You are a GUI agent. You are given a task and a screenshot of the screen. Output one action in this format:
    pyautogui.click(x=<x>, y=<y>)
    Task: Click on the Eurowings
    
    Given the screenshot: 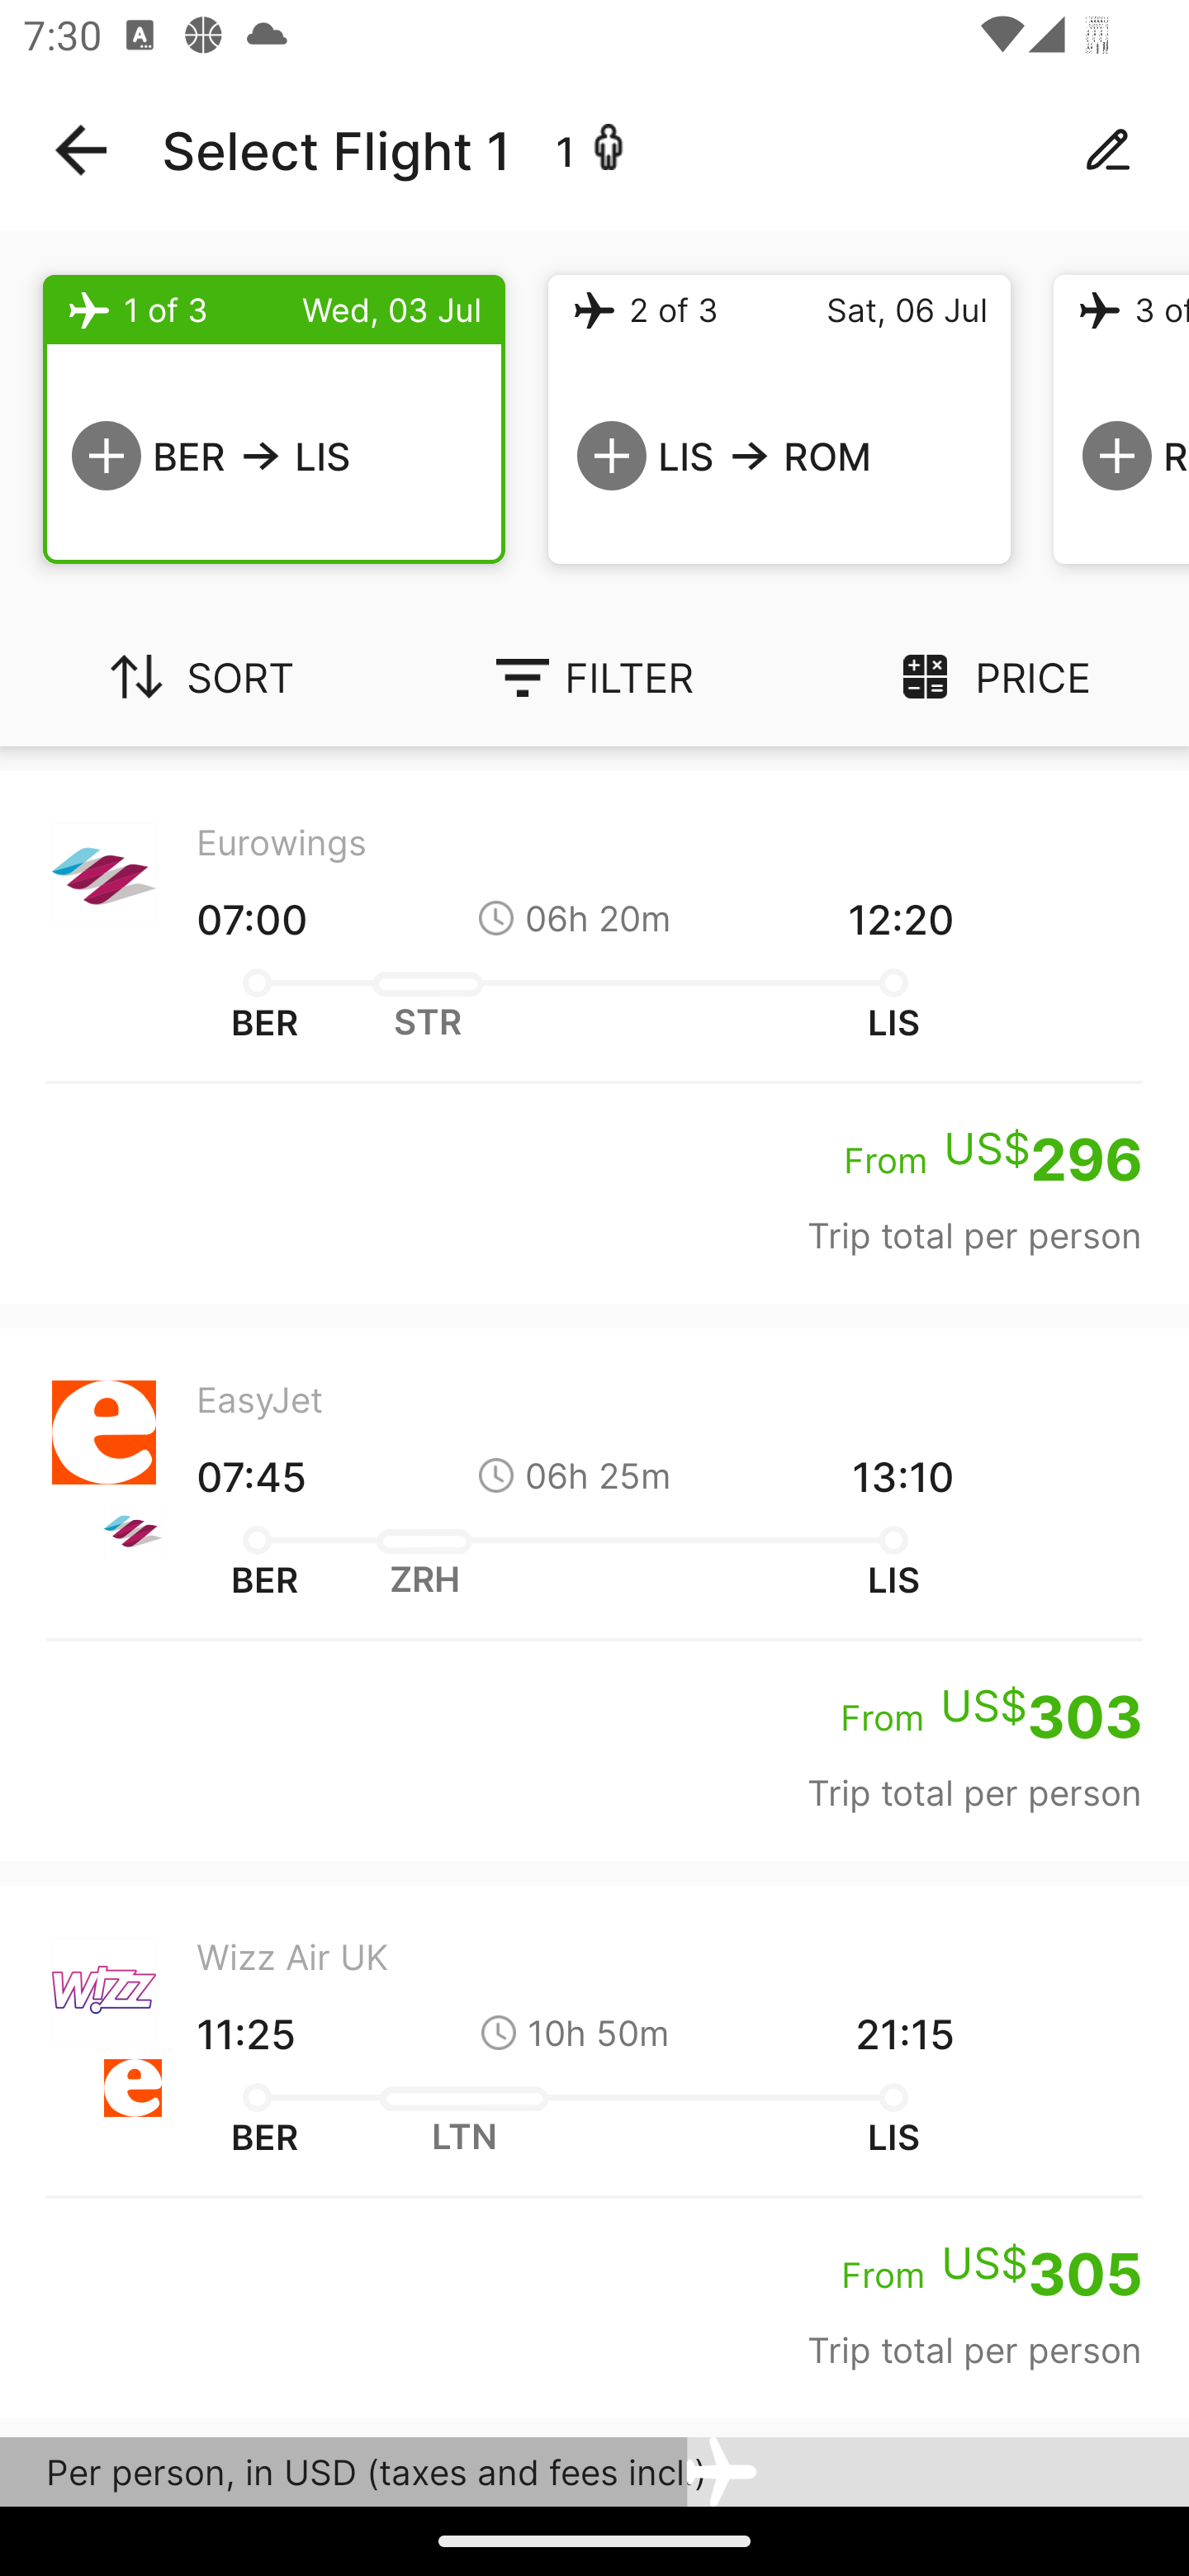 What is the action you would take?
    pyautogui.click(x=594, y=2462)
    